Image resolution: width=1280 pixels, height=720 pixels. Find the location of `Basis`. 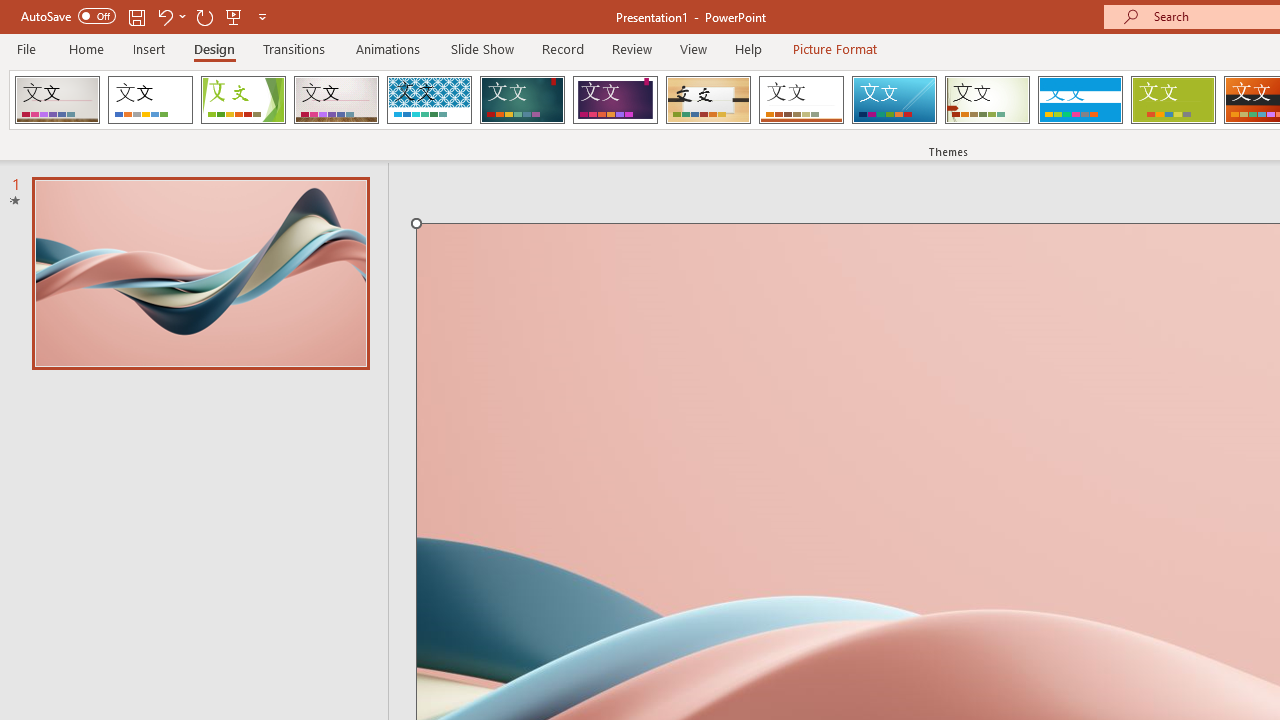

Basis is located at coordinates (1172, 100).